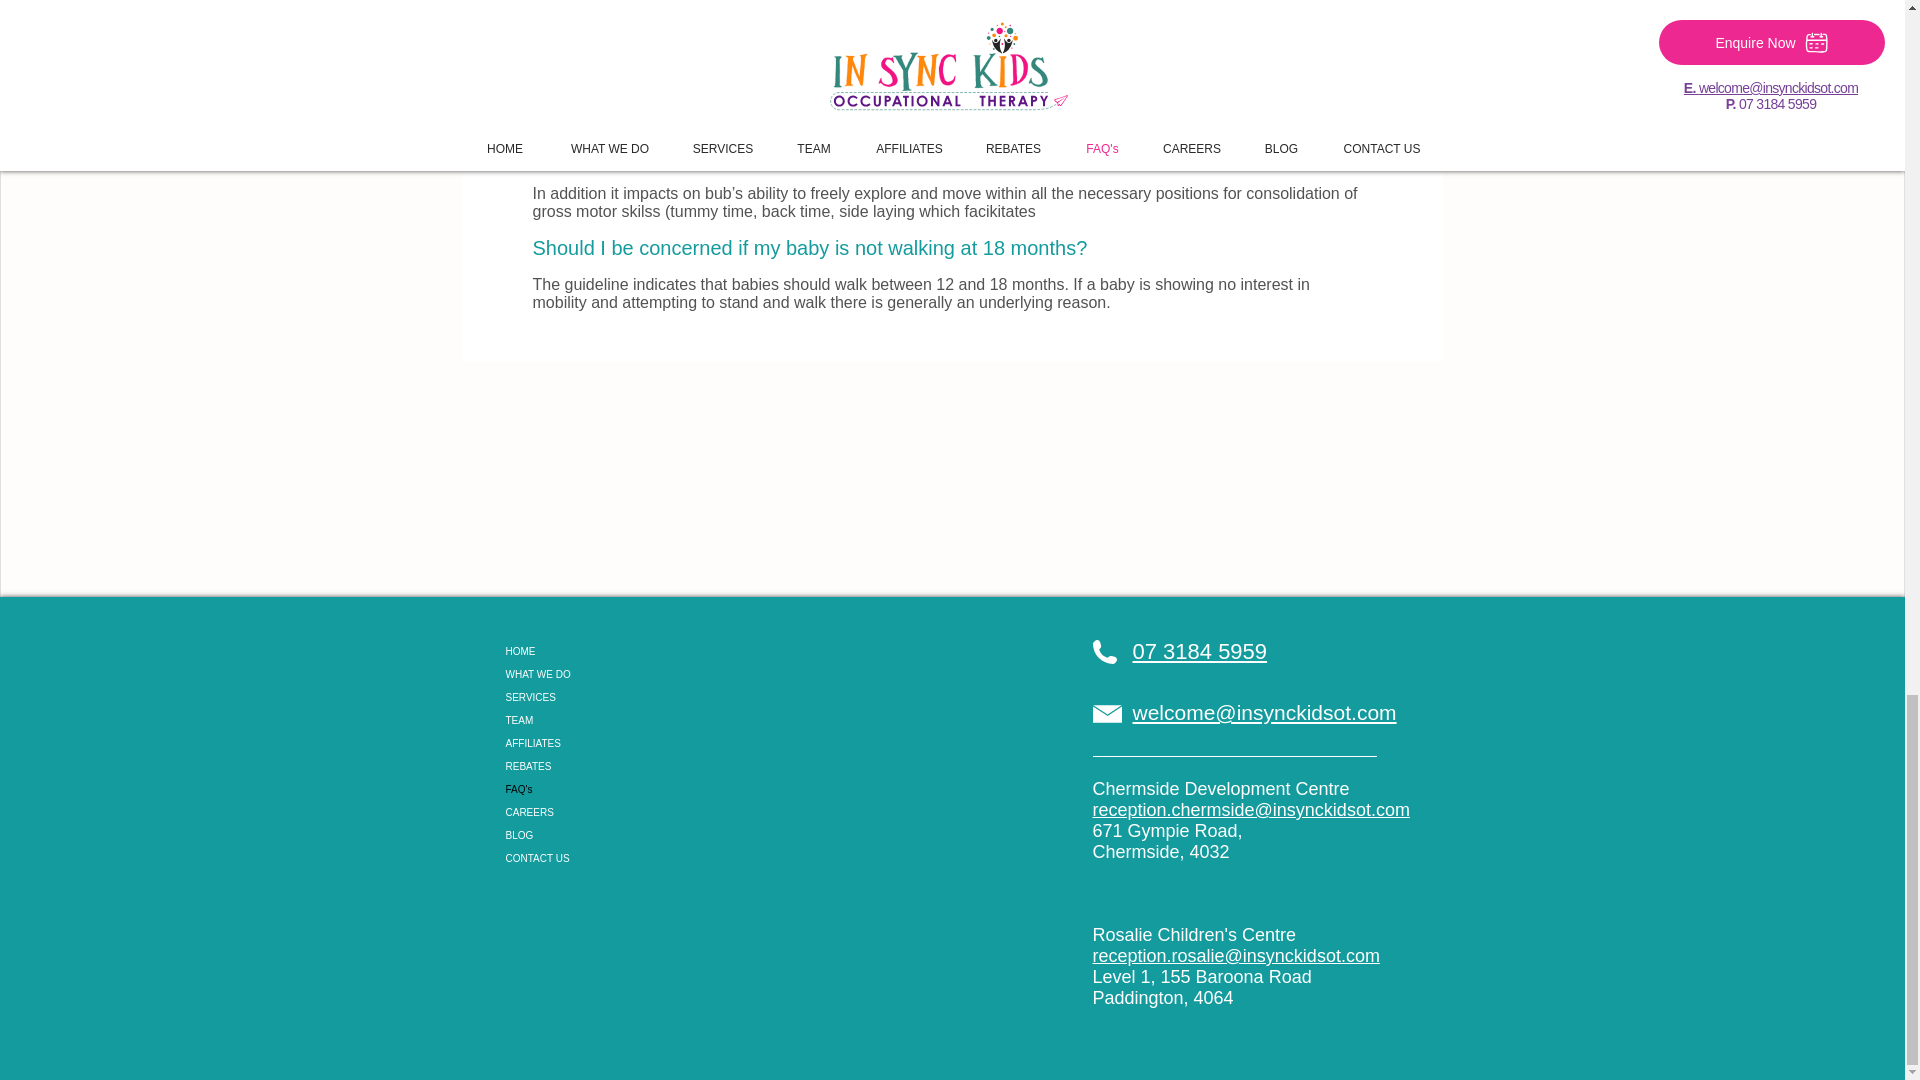 The width and height of the screenshot is (1920, 1080). Describe the element at coordinates (600, 652) in the screenshot. I see `HOME` at that location.